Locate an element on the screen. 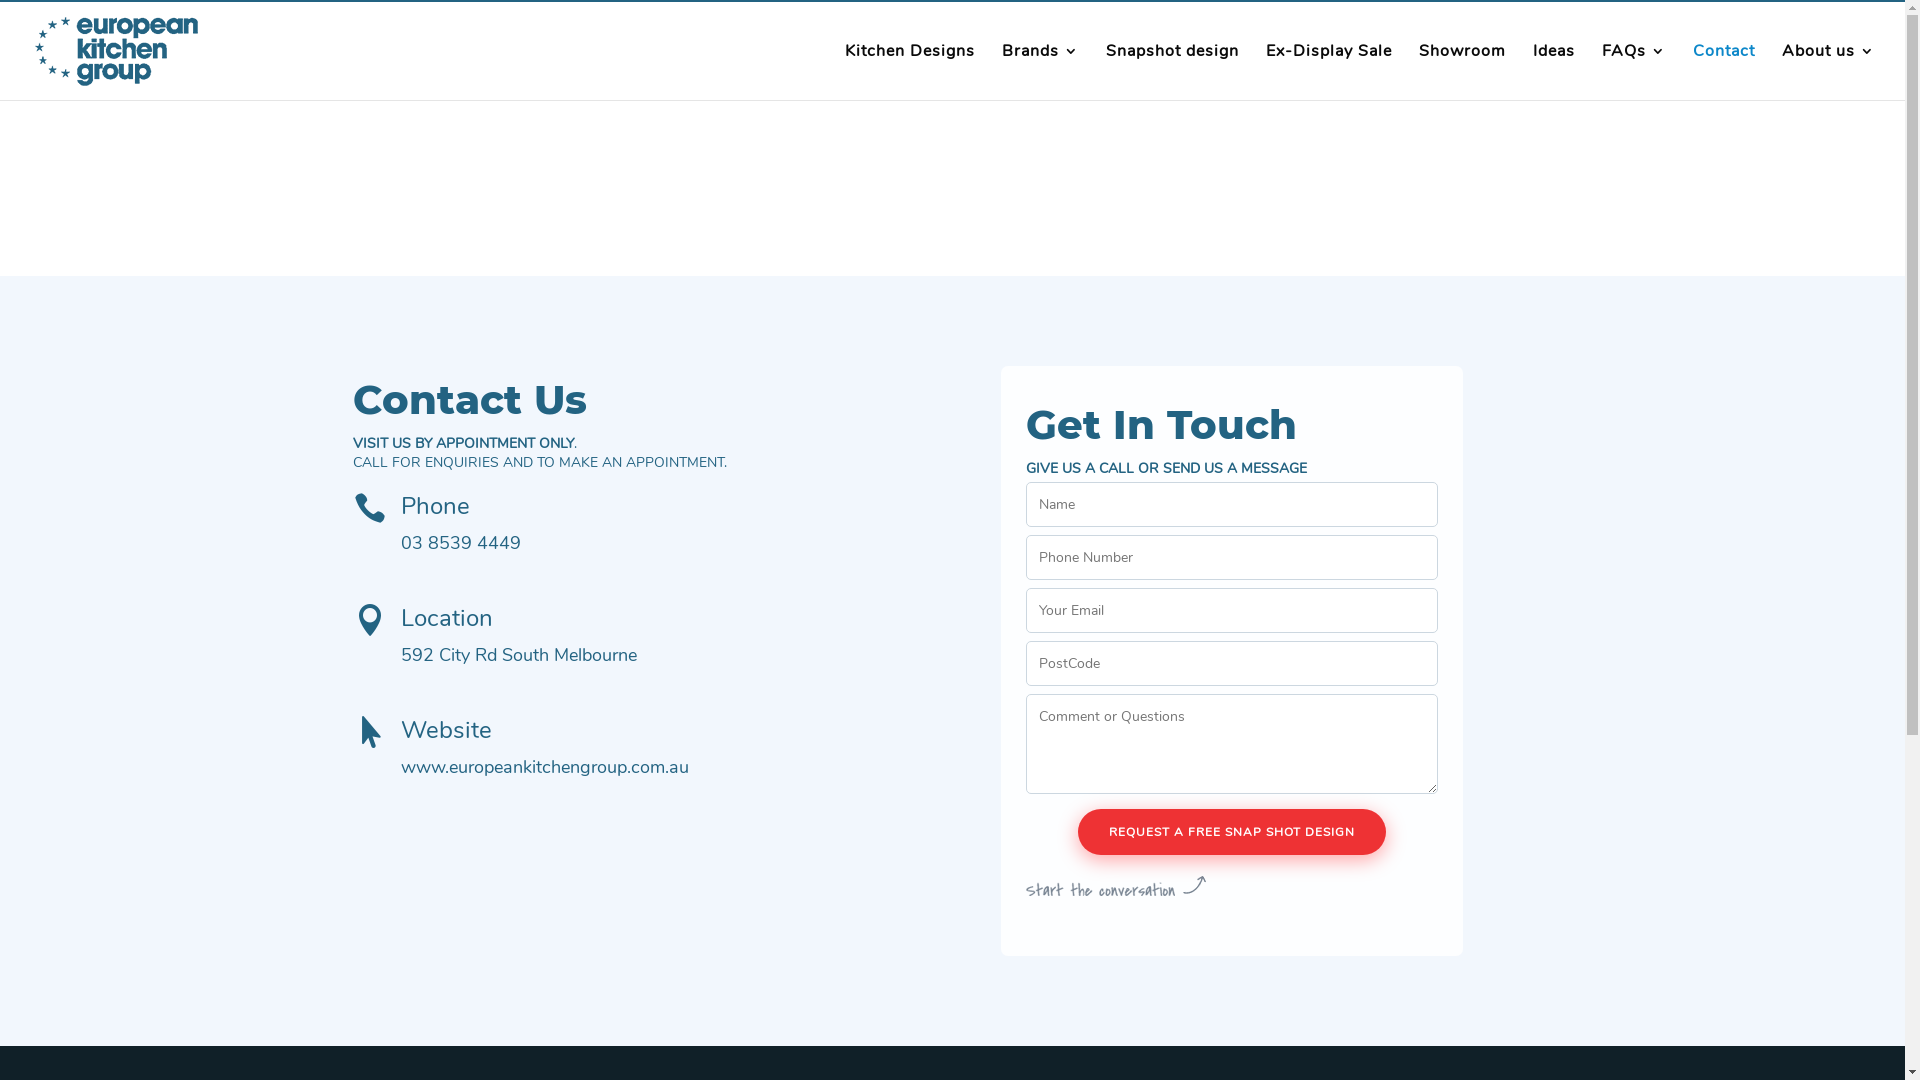 Image resolution: width=1920 pixels, height=1080 pixels. Showroom is located at coordinates (1462, 72).